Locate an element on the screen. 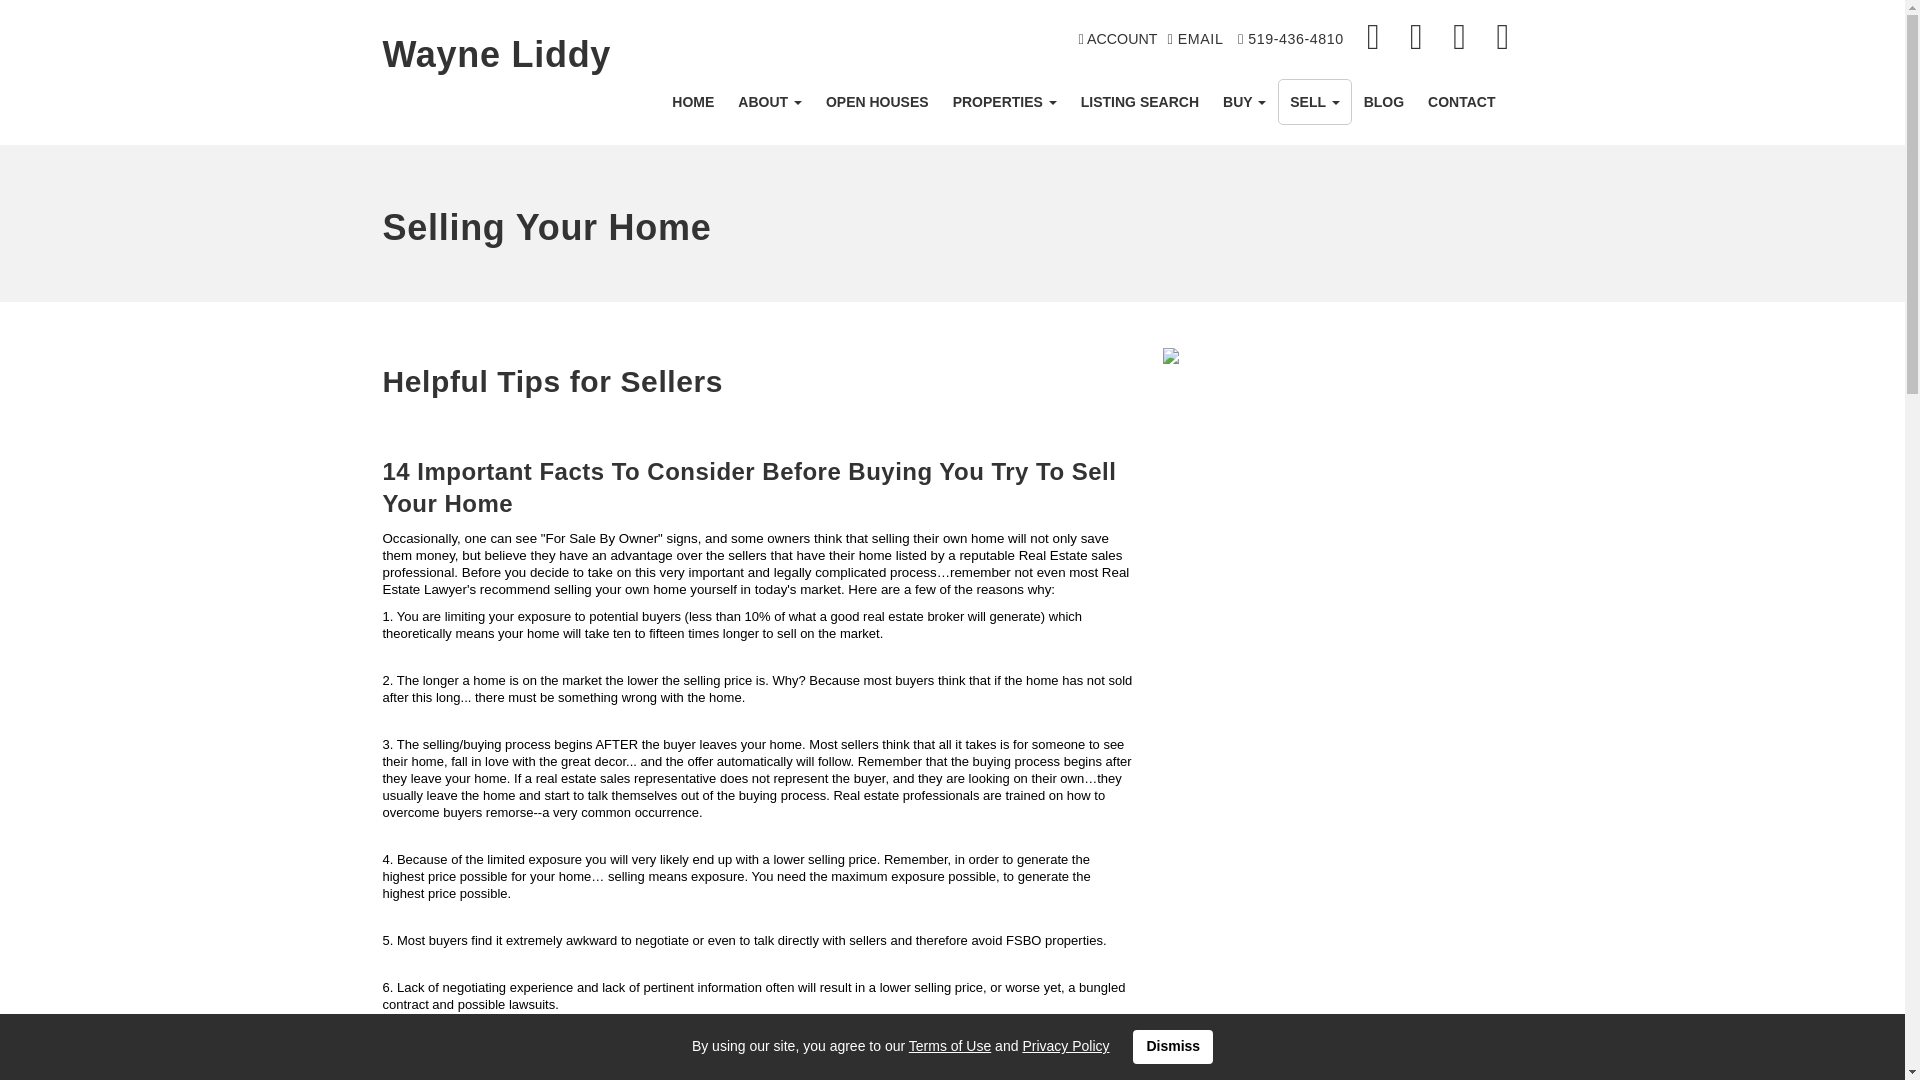 The height and width of the screenshot is (1080, 1920). CONTACT is located at coordinates (1462, 102).